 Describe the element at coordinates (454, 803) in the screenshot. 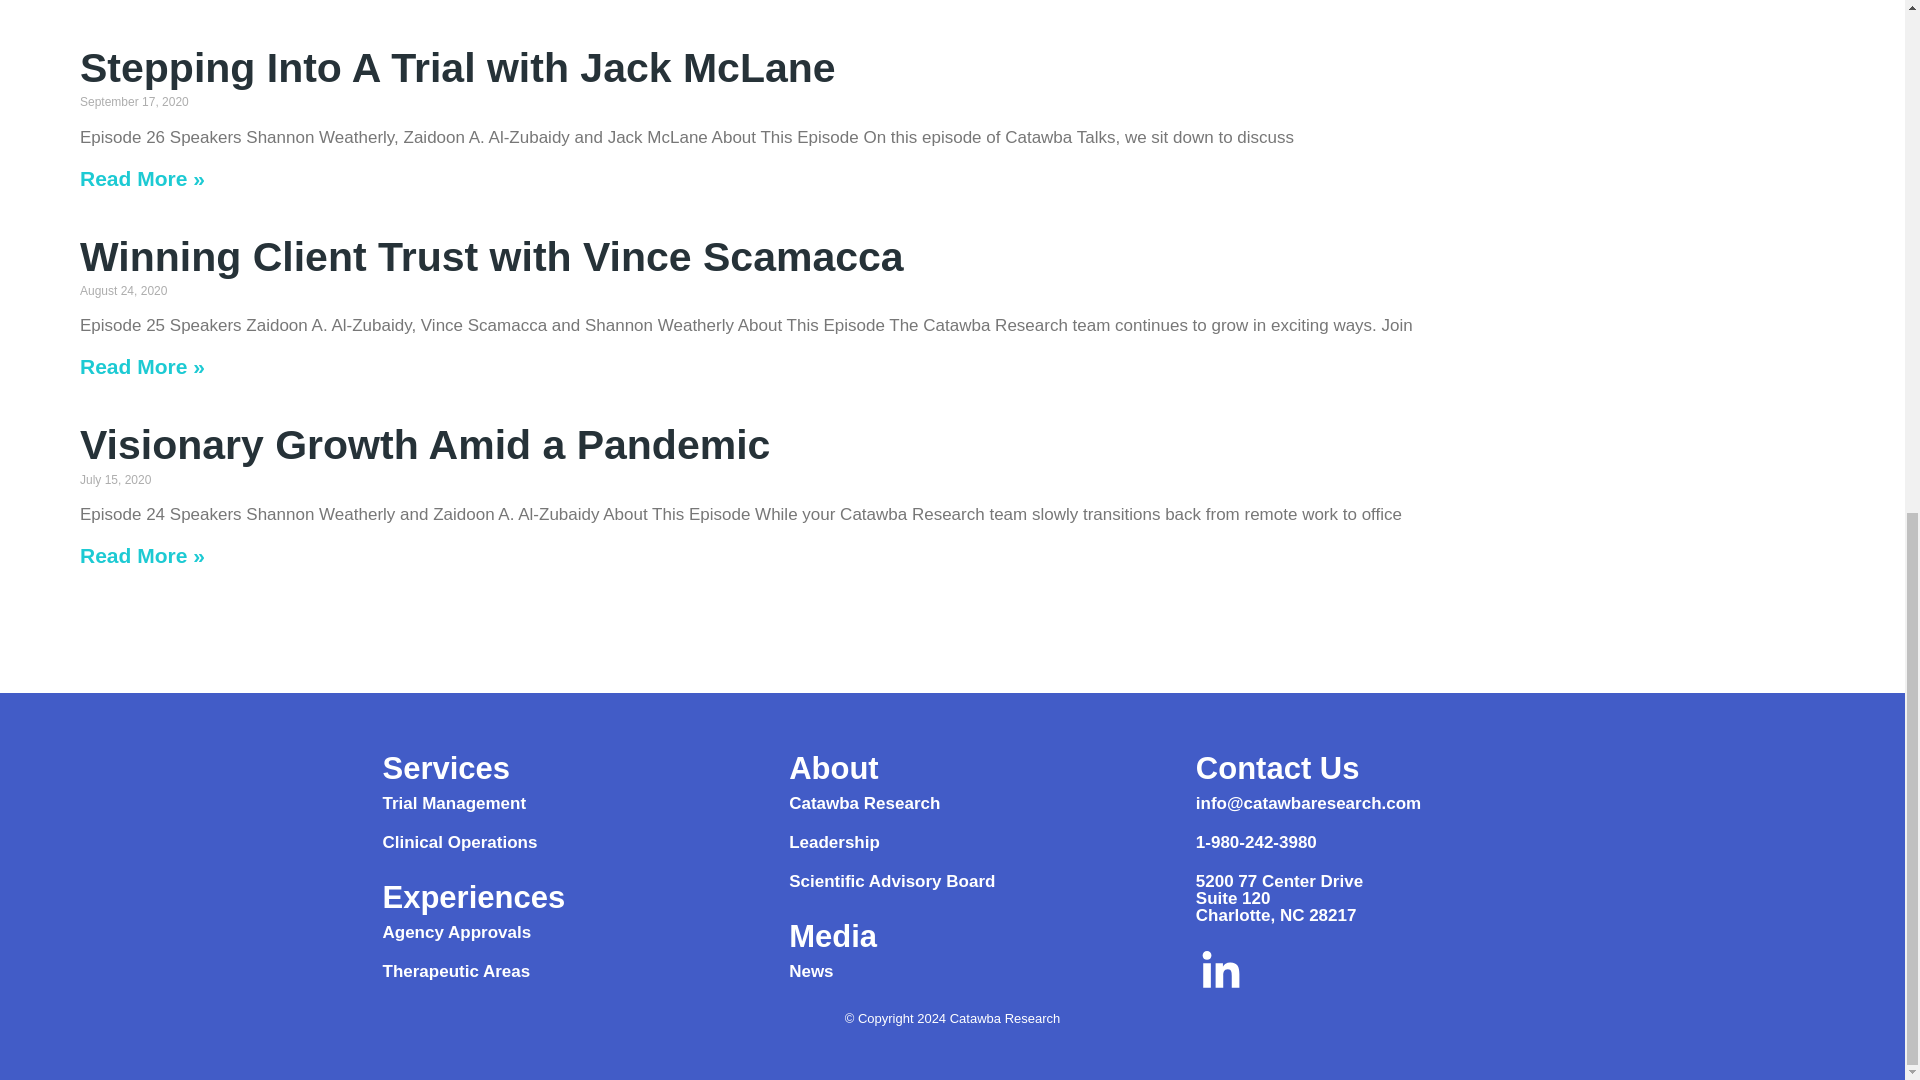

I see `Trial Management` at that location.